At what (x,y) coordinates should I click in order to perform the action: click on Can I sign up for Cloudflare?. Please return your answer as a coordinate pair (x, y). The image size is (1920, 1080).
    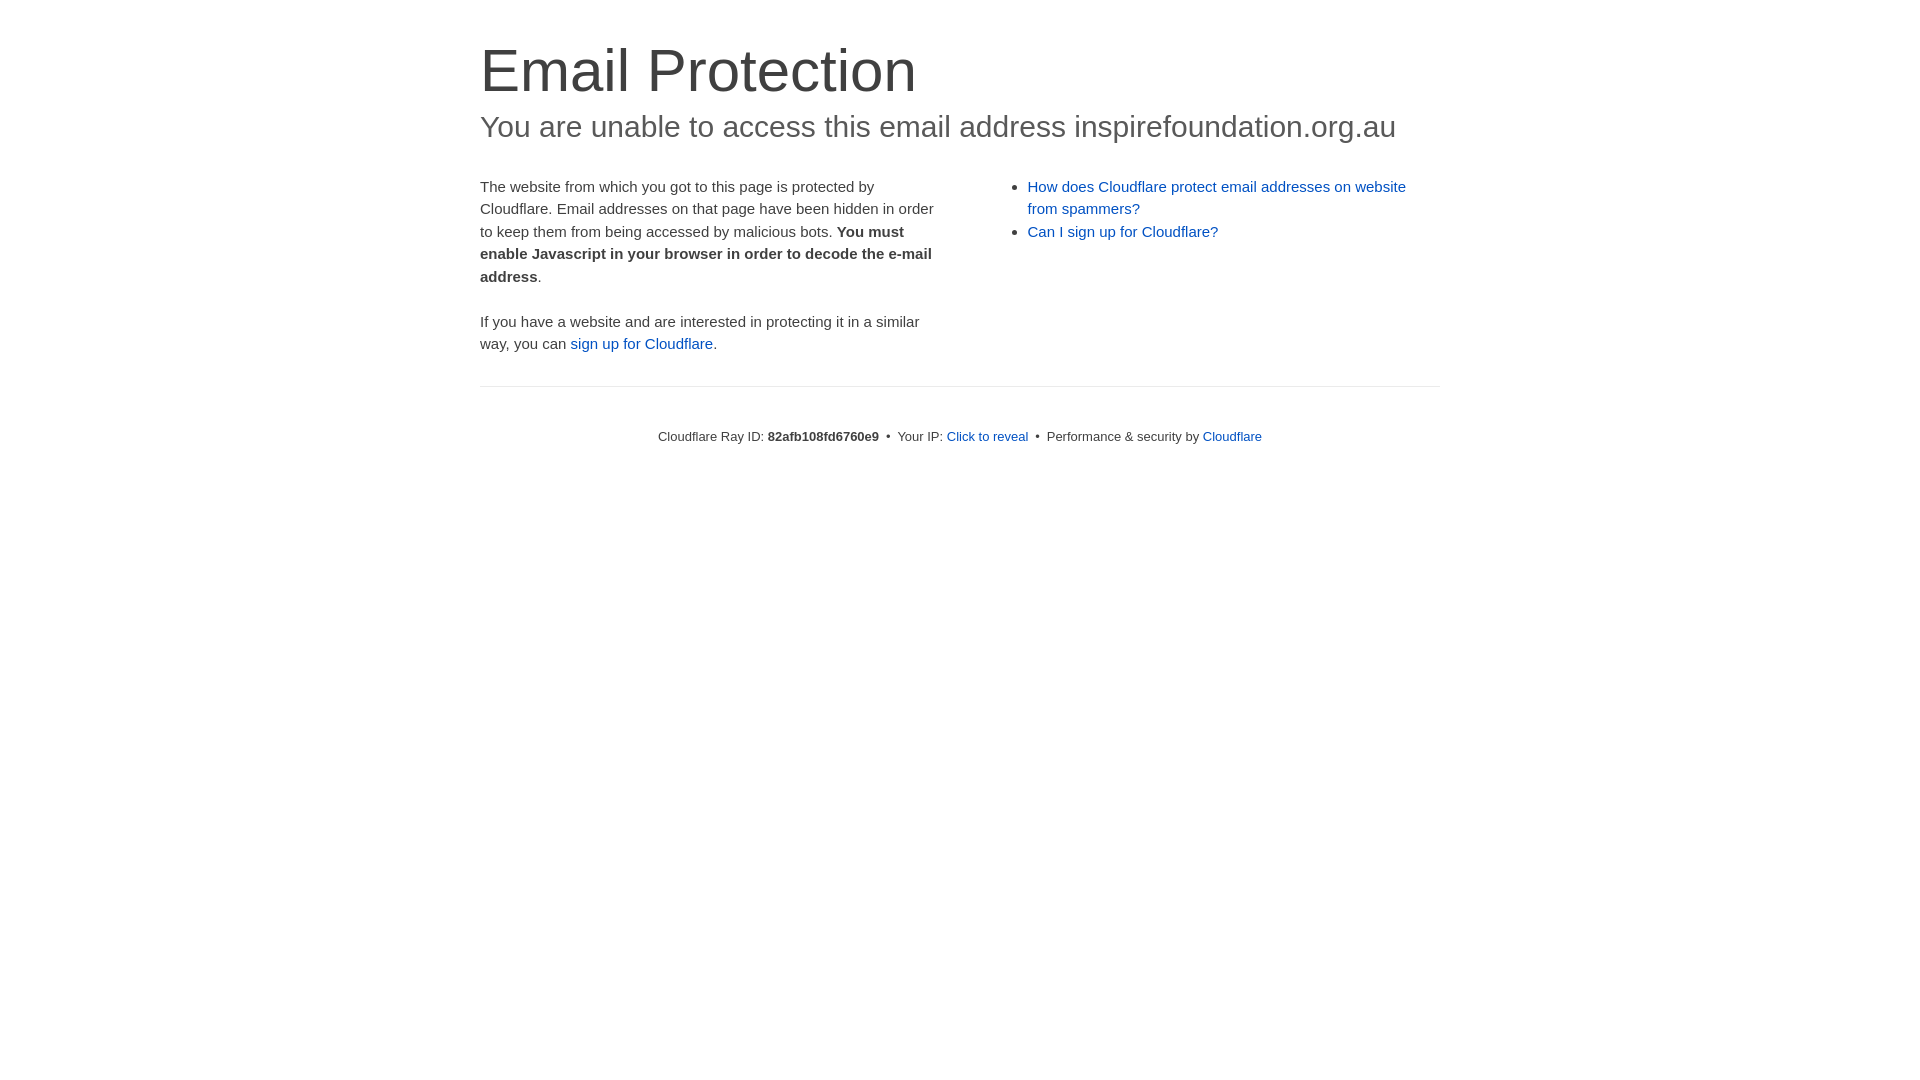
    Looking at the image, I should click on (1124, 232).